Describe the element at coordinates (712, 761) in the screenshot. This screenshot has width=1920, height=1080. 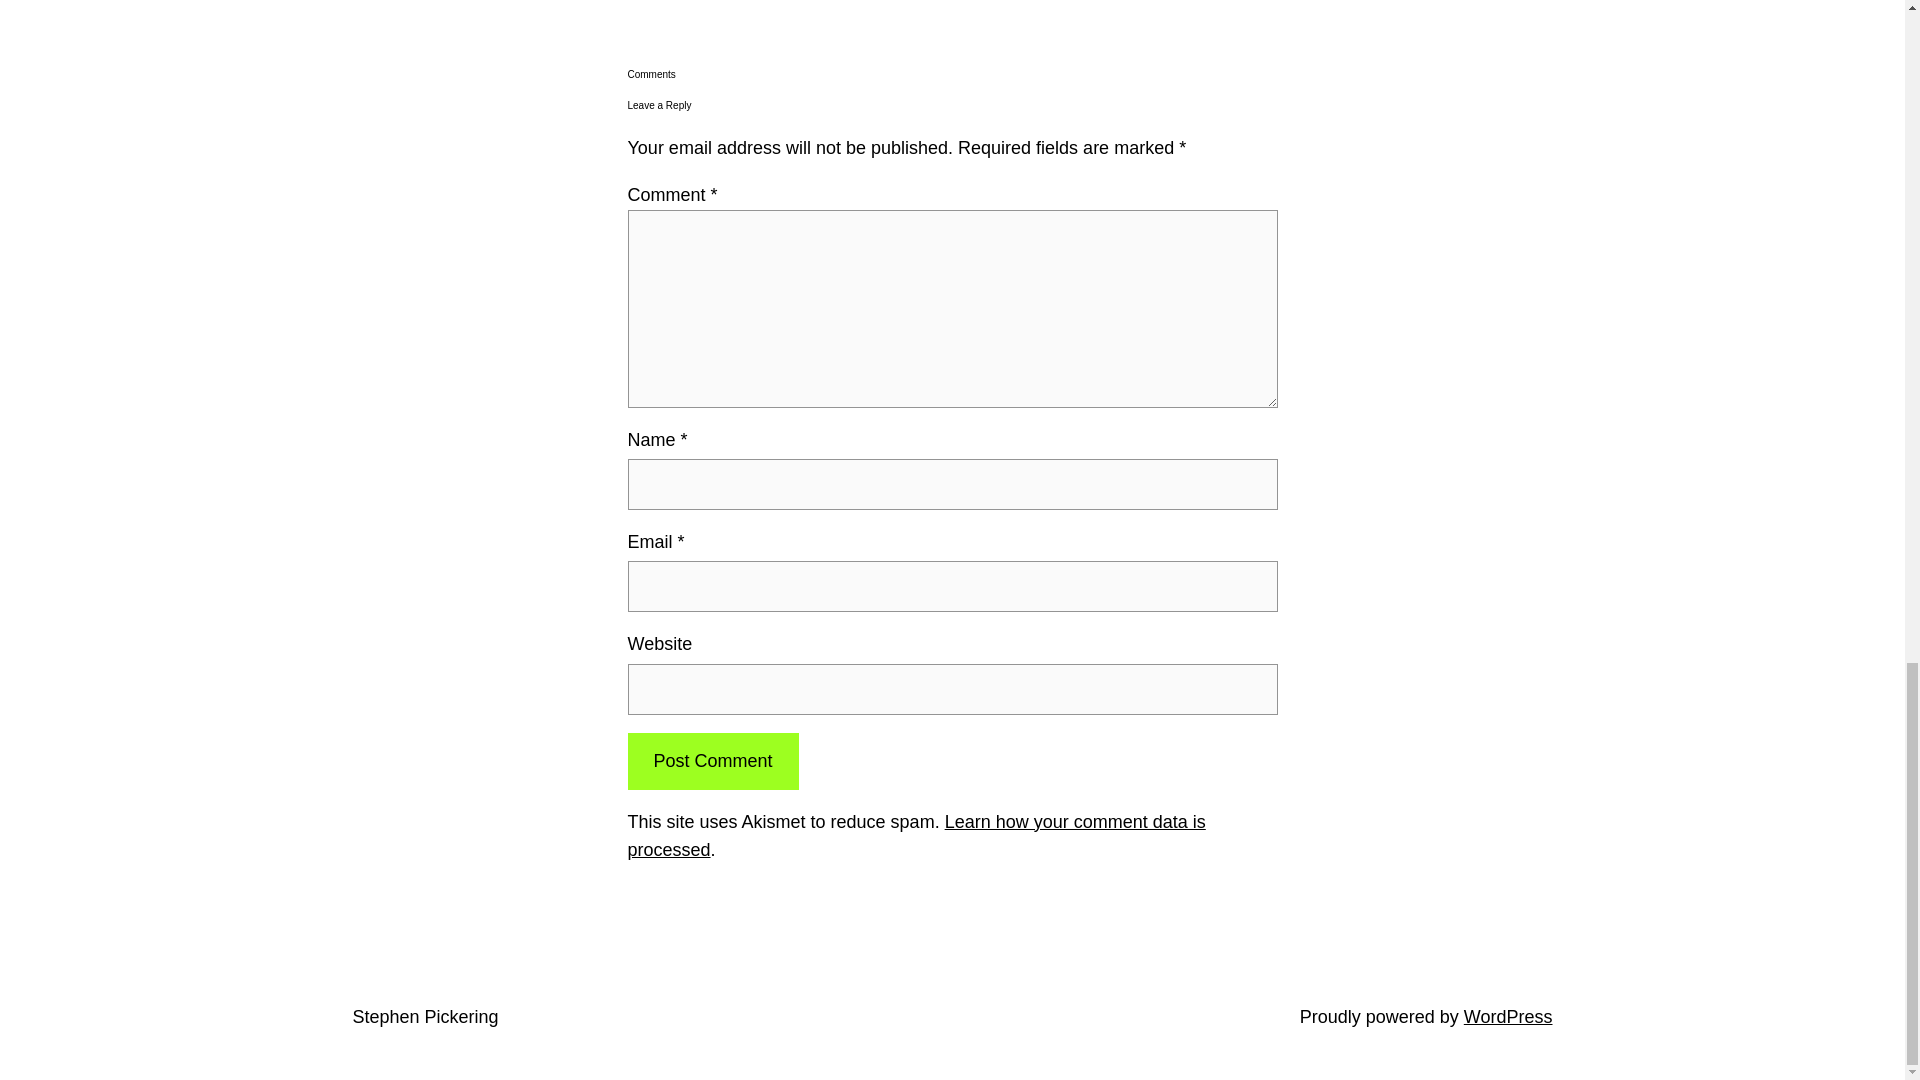
I see `Post Comment` at that location.